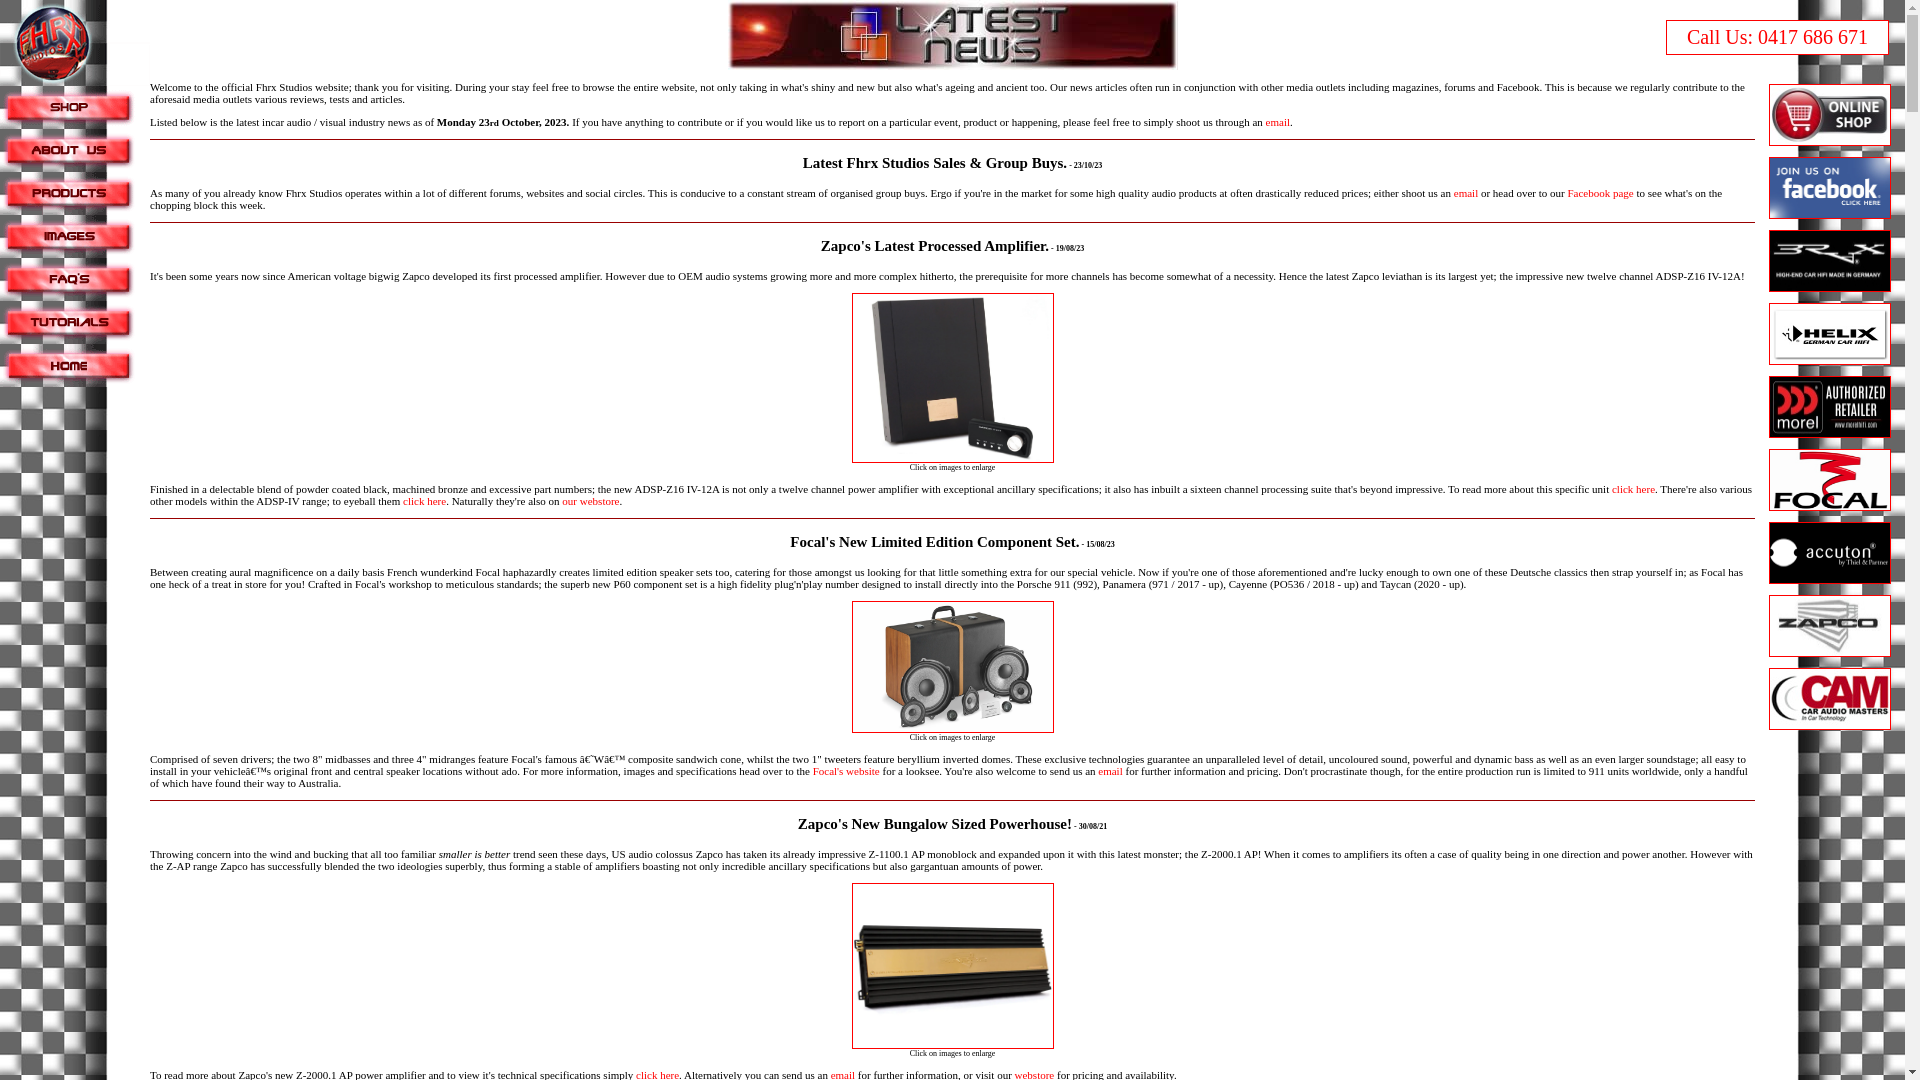  What do you see at coordinates (1278, 122) in the screenshot?
I see `email` at bounding box center [1278, 122].